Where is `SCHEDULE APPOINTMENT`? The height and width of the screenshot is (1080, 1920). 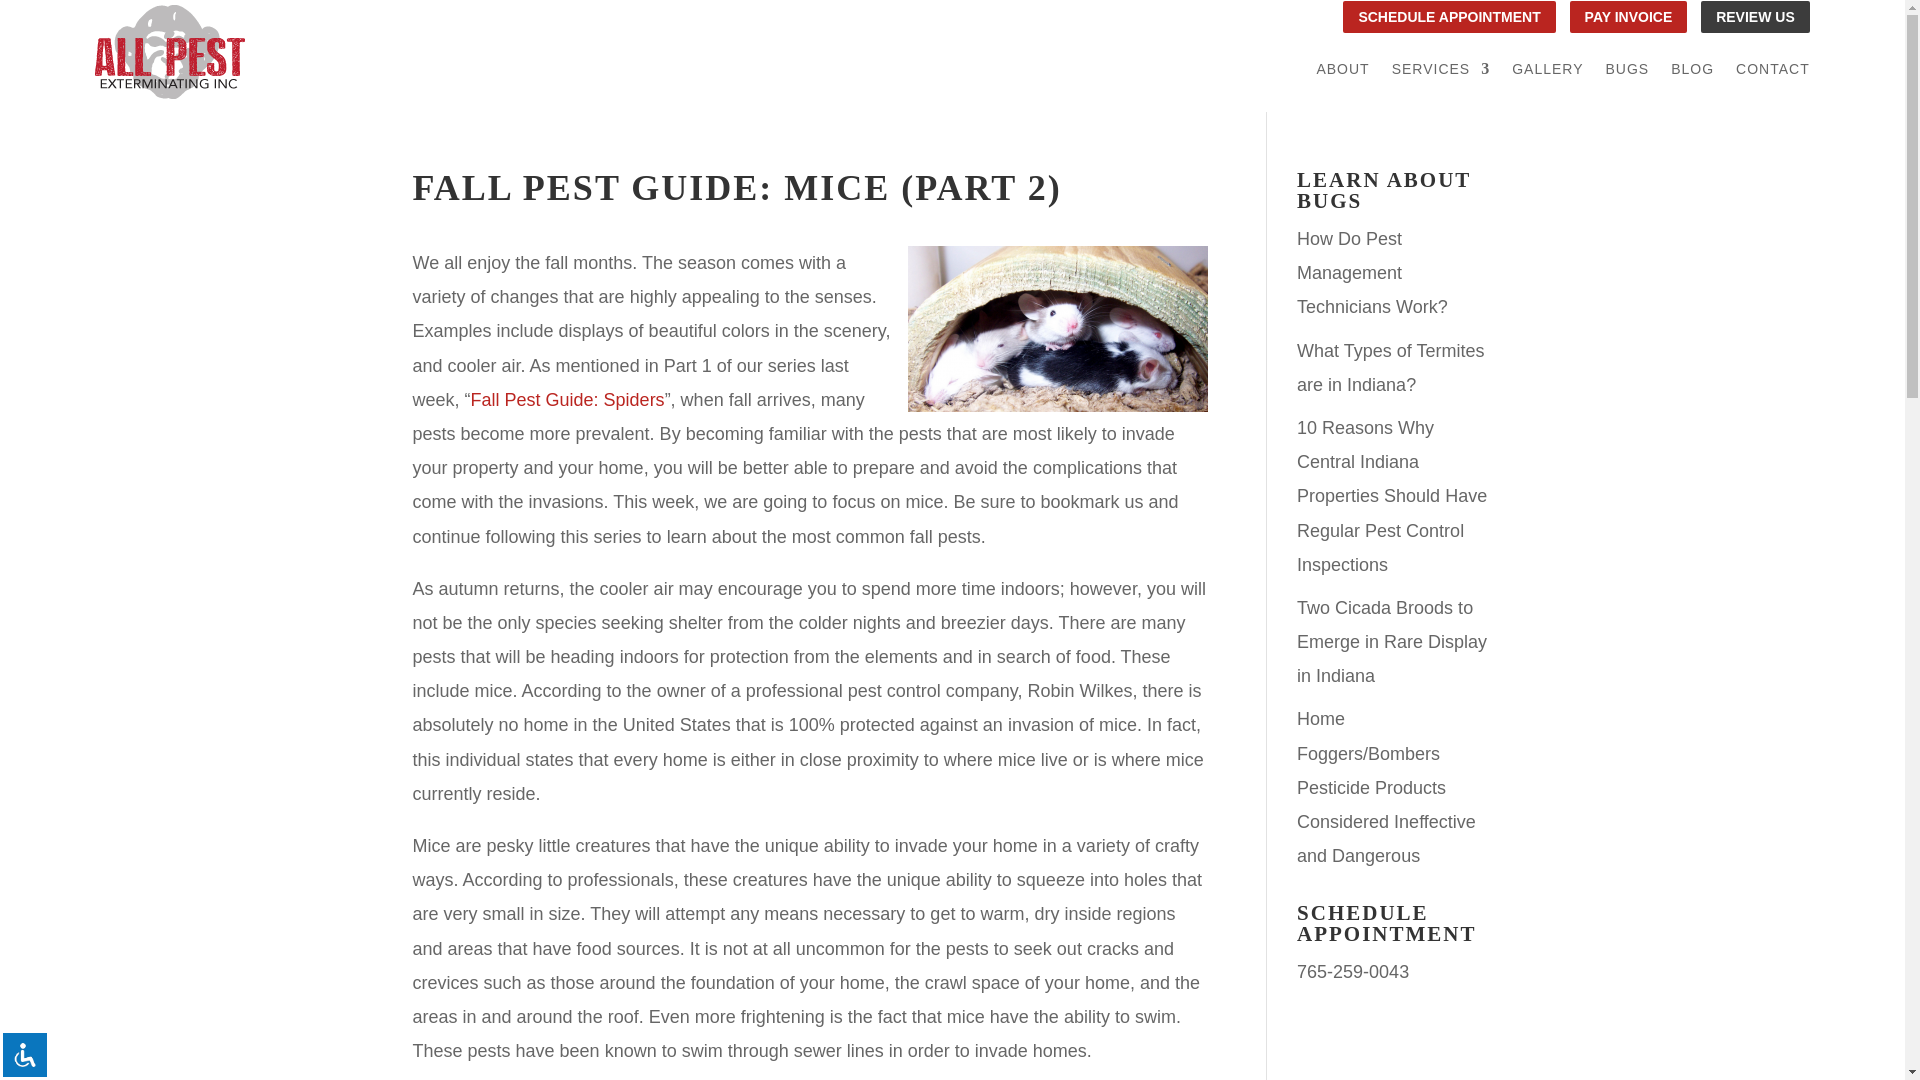 SCHEDULE APPOINTMENT is located at coordinates (1448, 17).